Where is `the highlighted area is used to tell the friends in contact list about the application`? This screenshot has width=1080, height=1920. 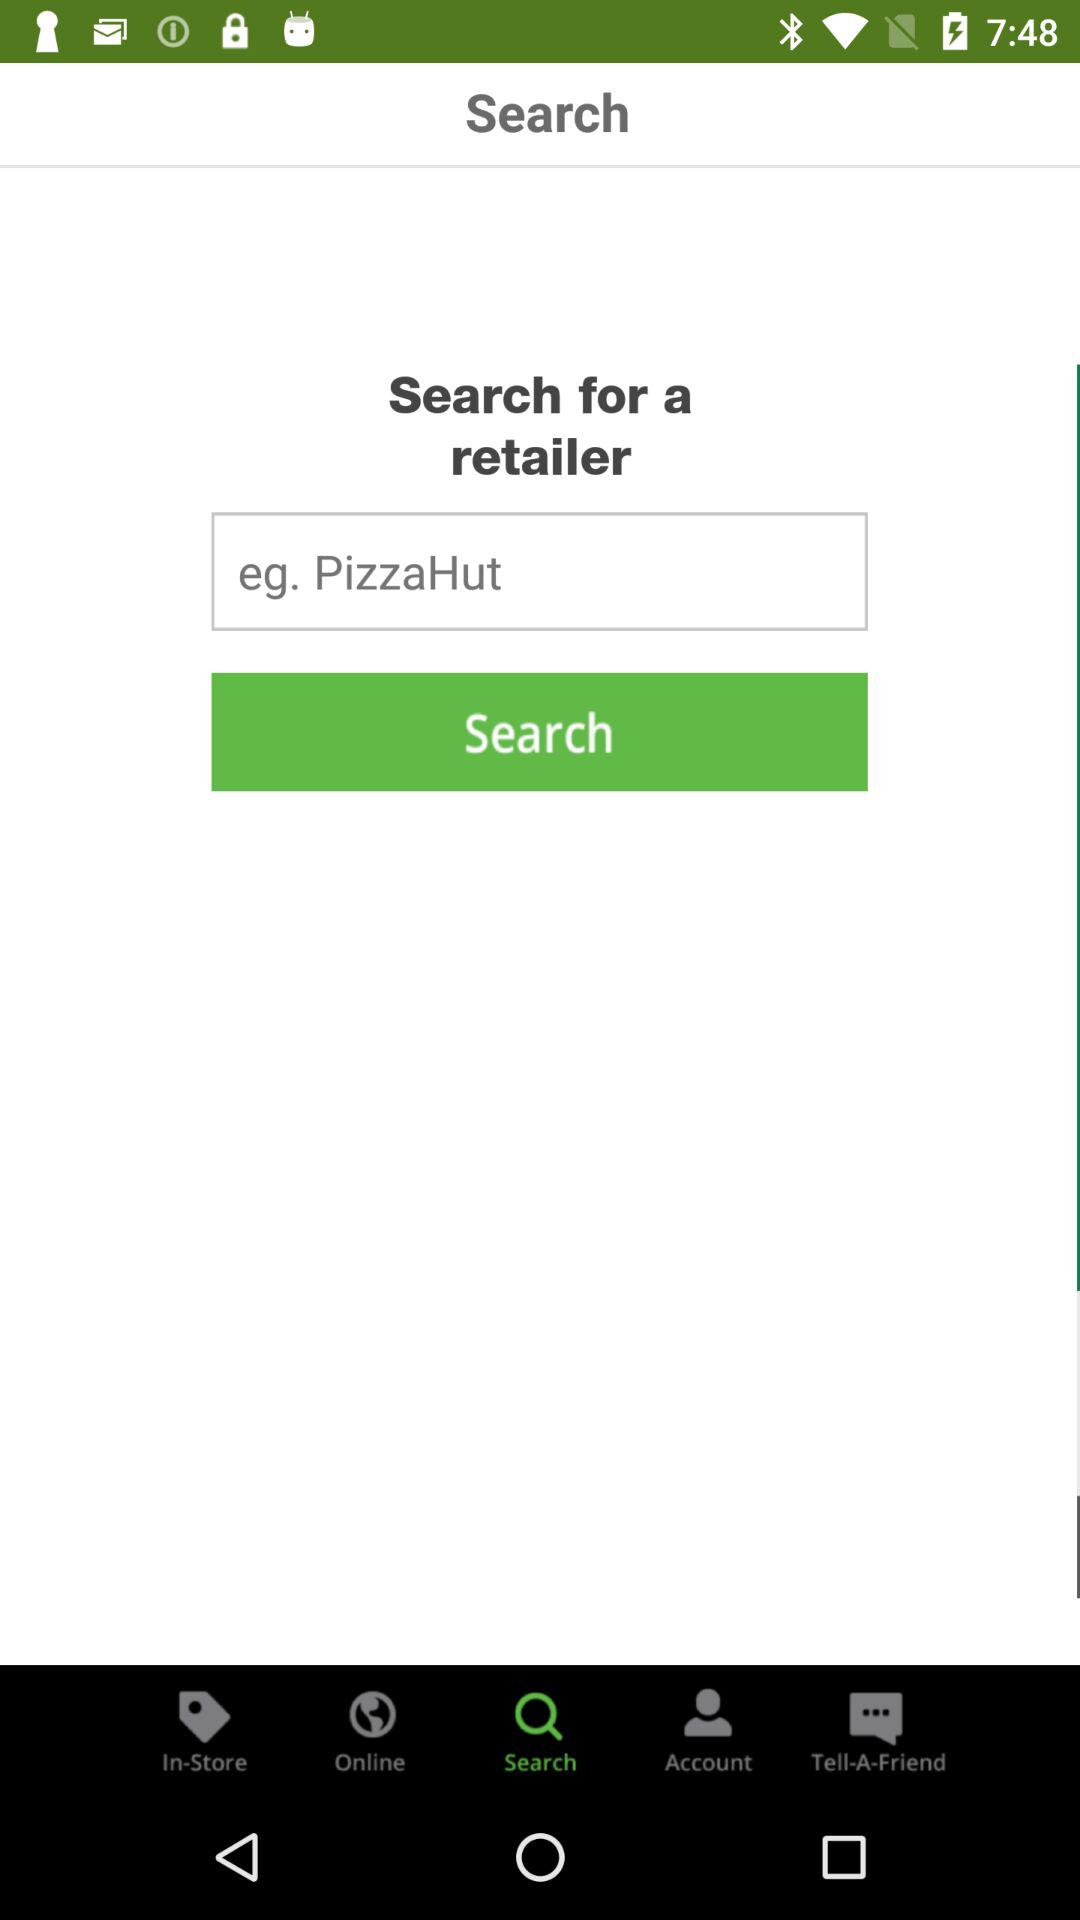
the highlighted area is used to tell the friends in contact list about the application is located at coordinates (876, 1730).